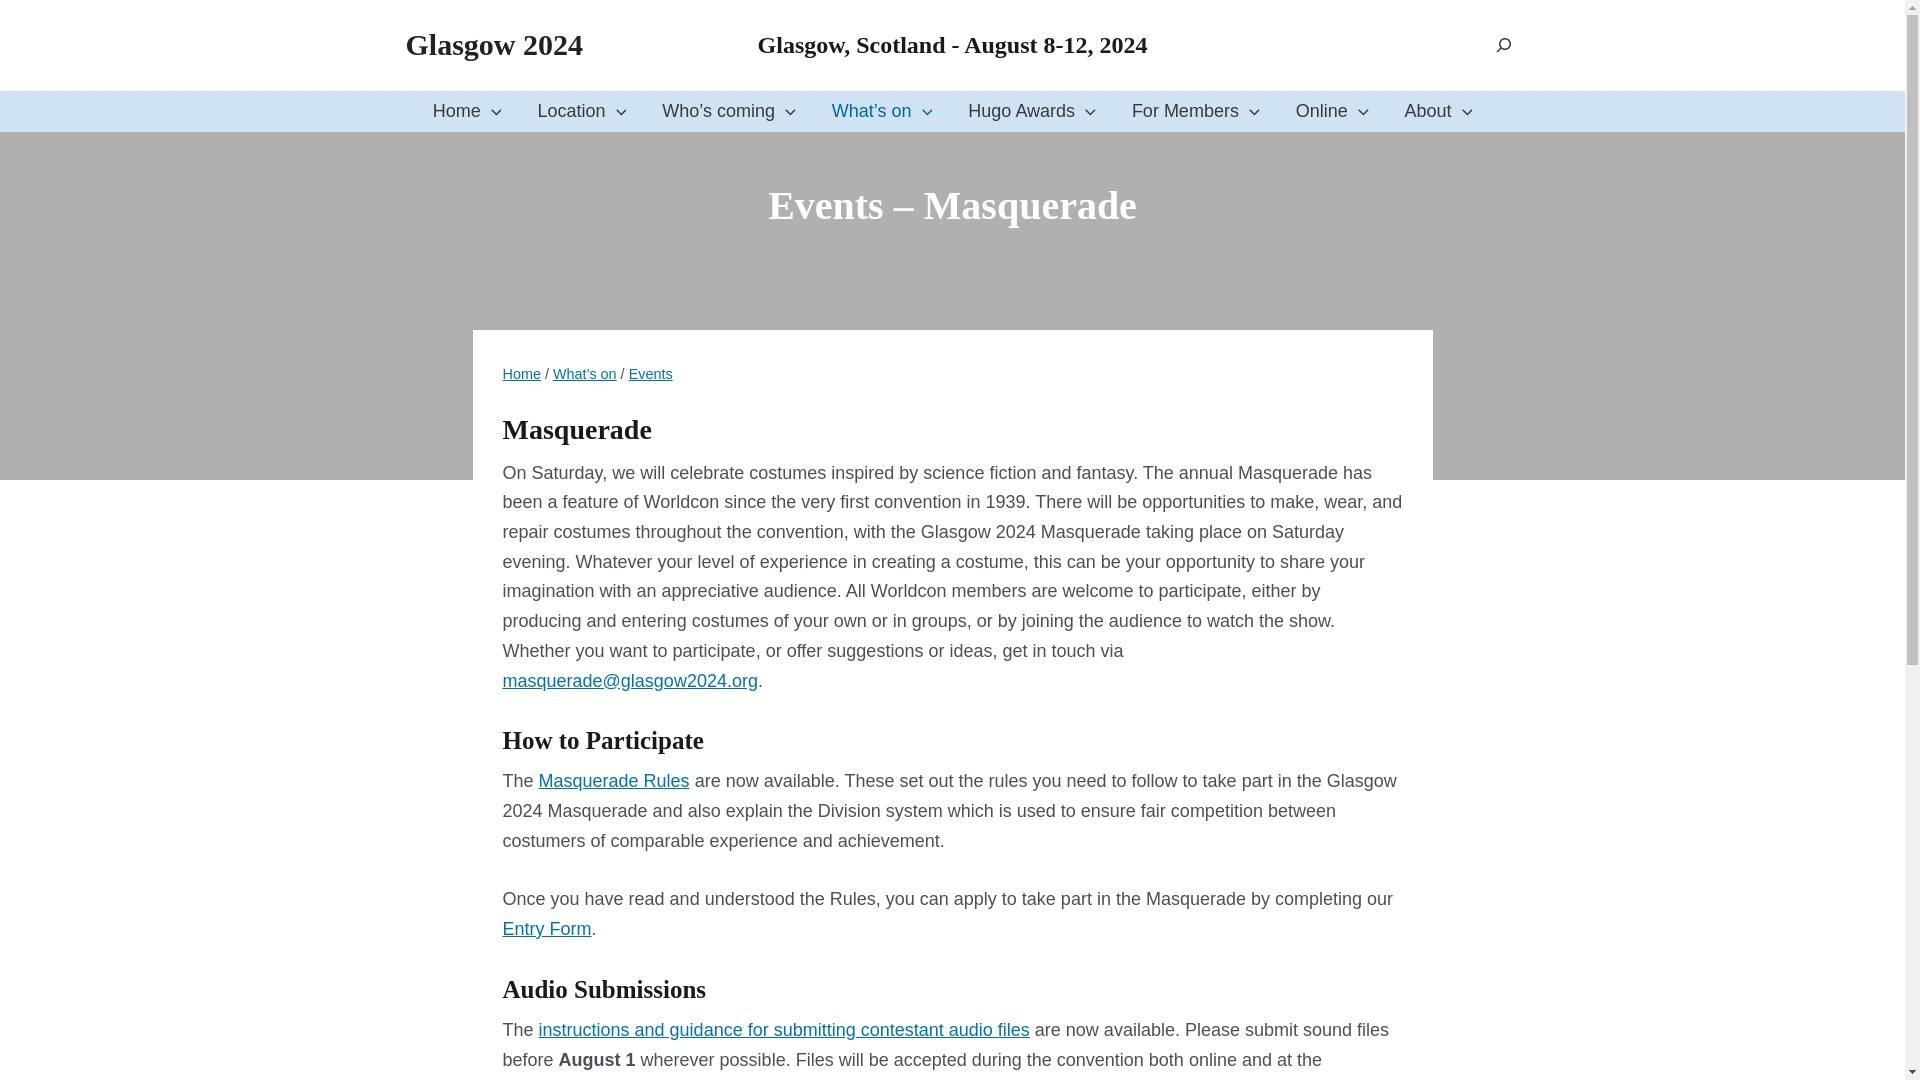 The width and height of the screenshot is (1920, 1080). Describe the element at coordinates (494, 44) in the screenshot. I see `Glasgow 2024` at that location.